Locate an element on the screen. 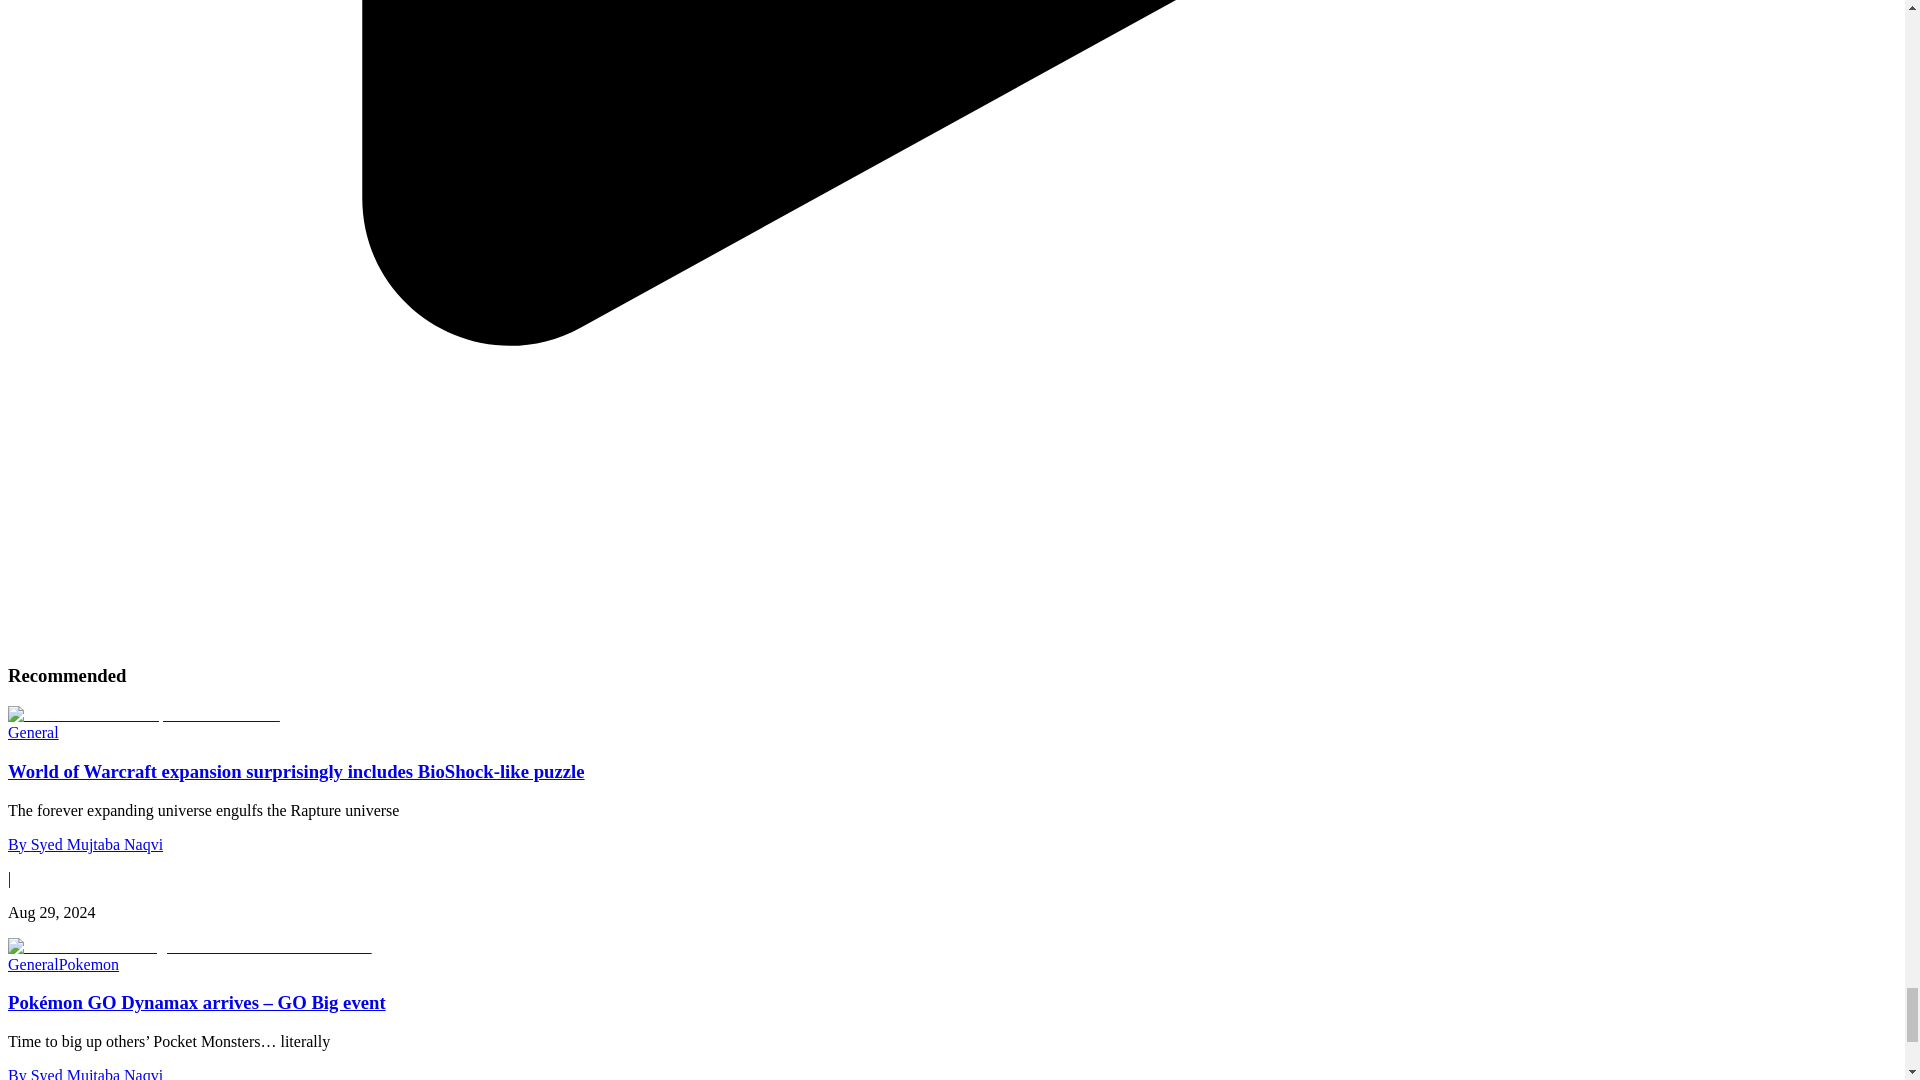 The height and width of the screenshot is (1080, 1920). By Syed Mujtaba Naqvi is located at coordinates (85, 844).